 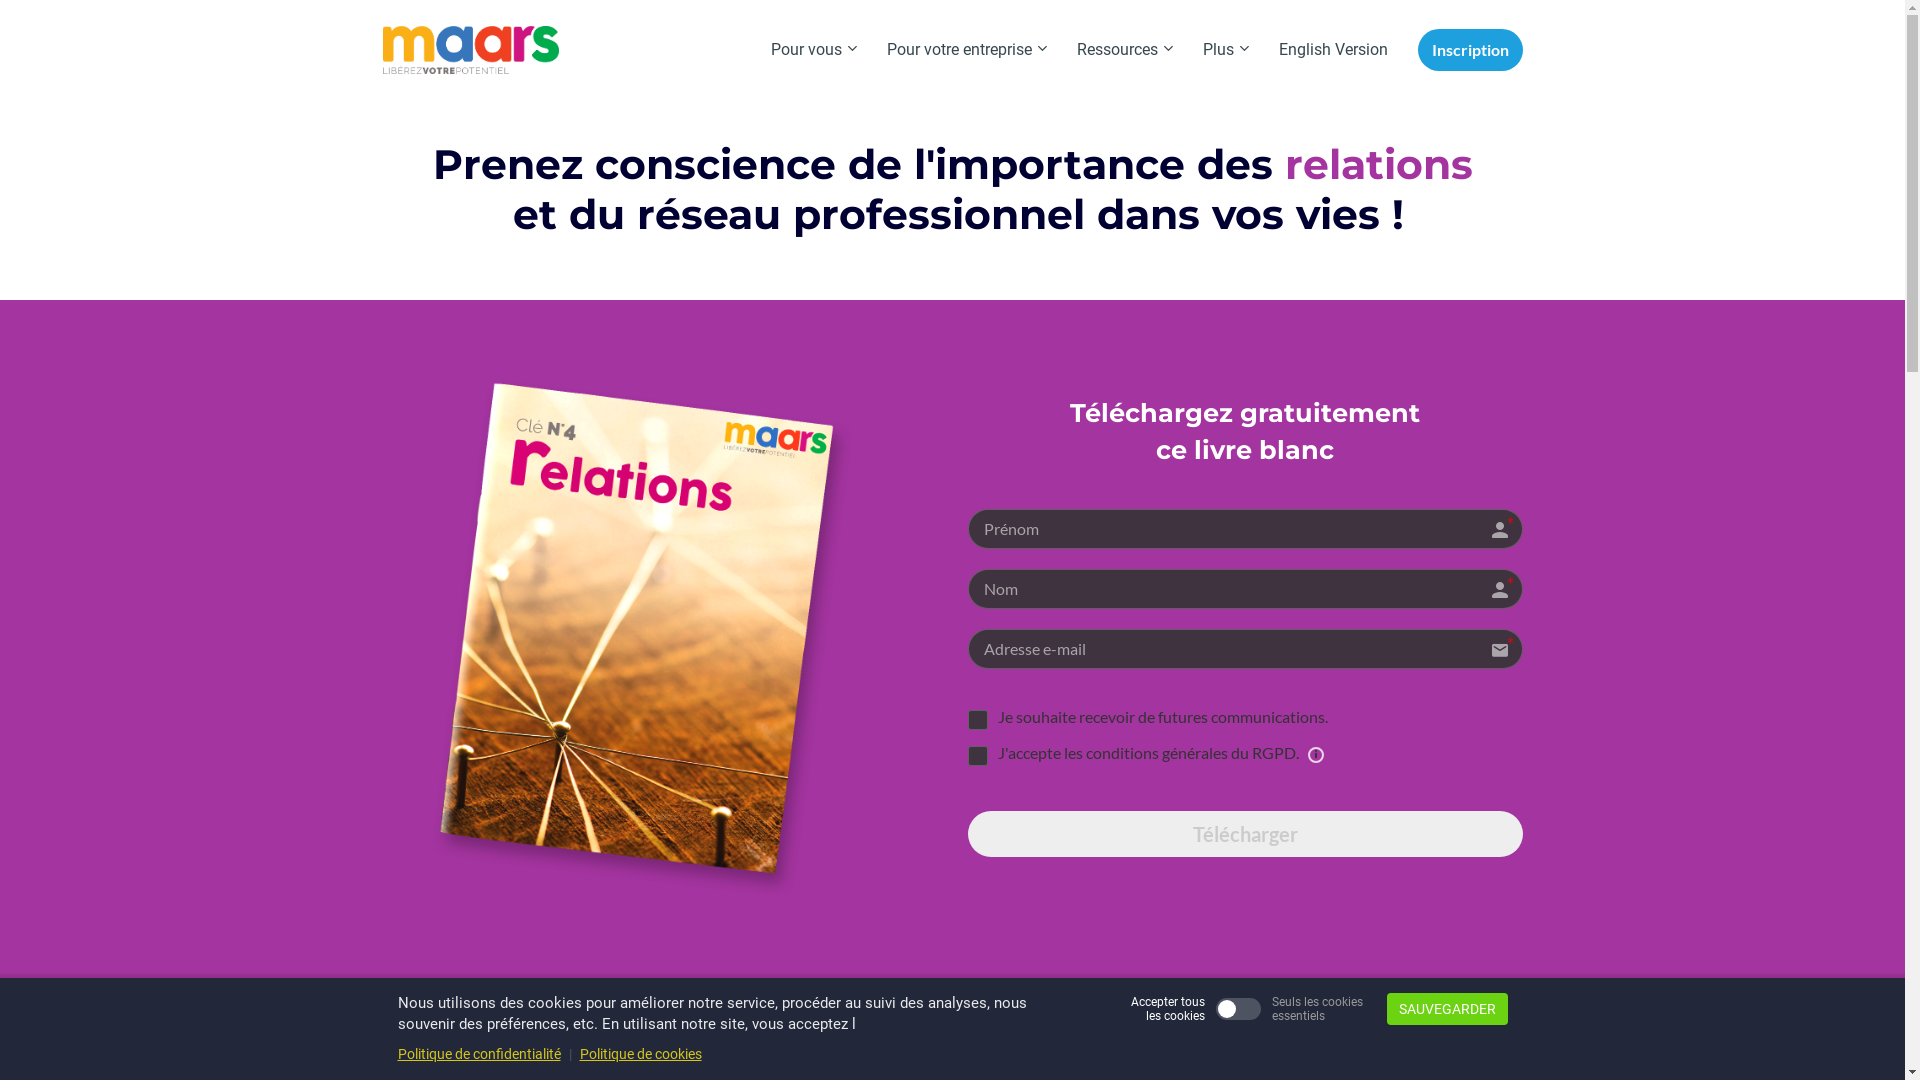 I want to click on English Version, so click(x=1334, y=50).